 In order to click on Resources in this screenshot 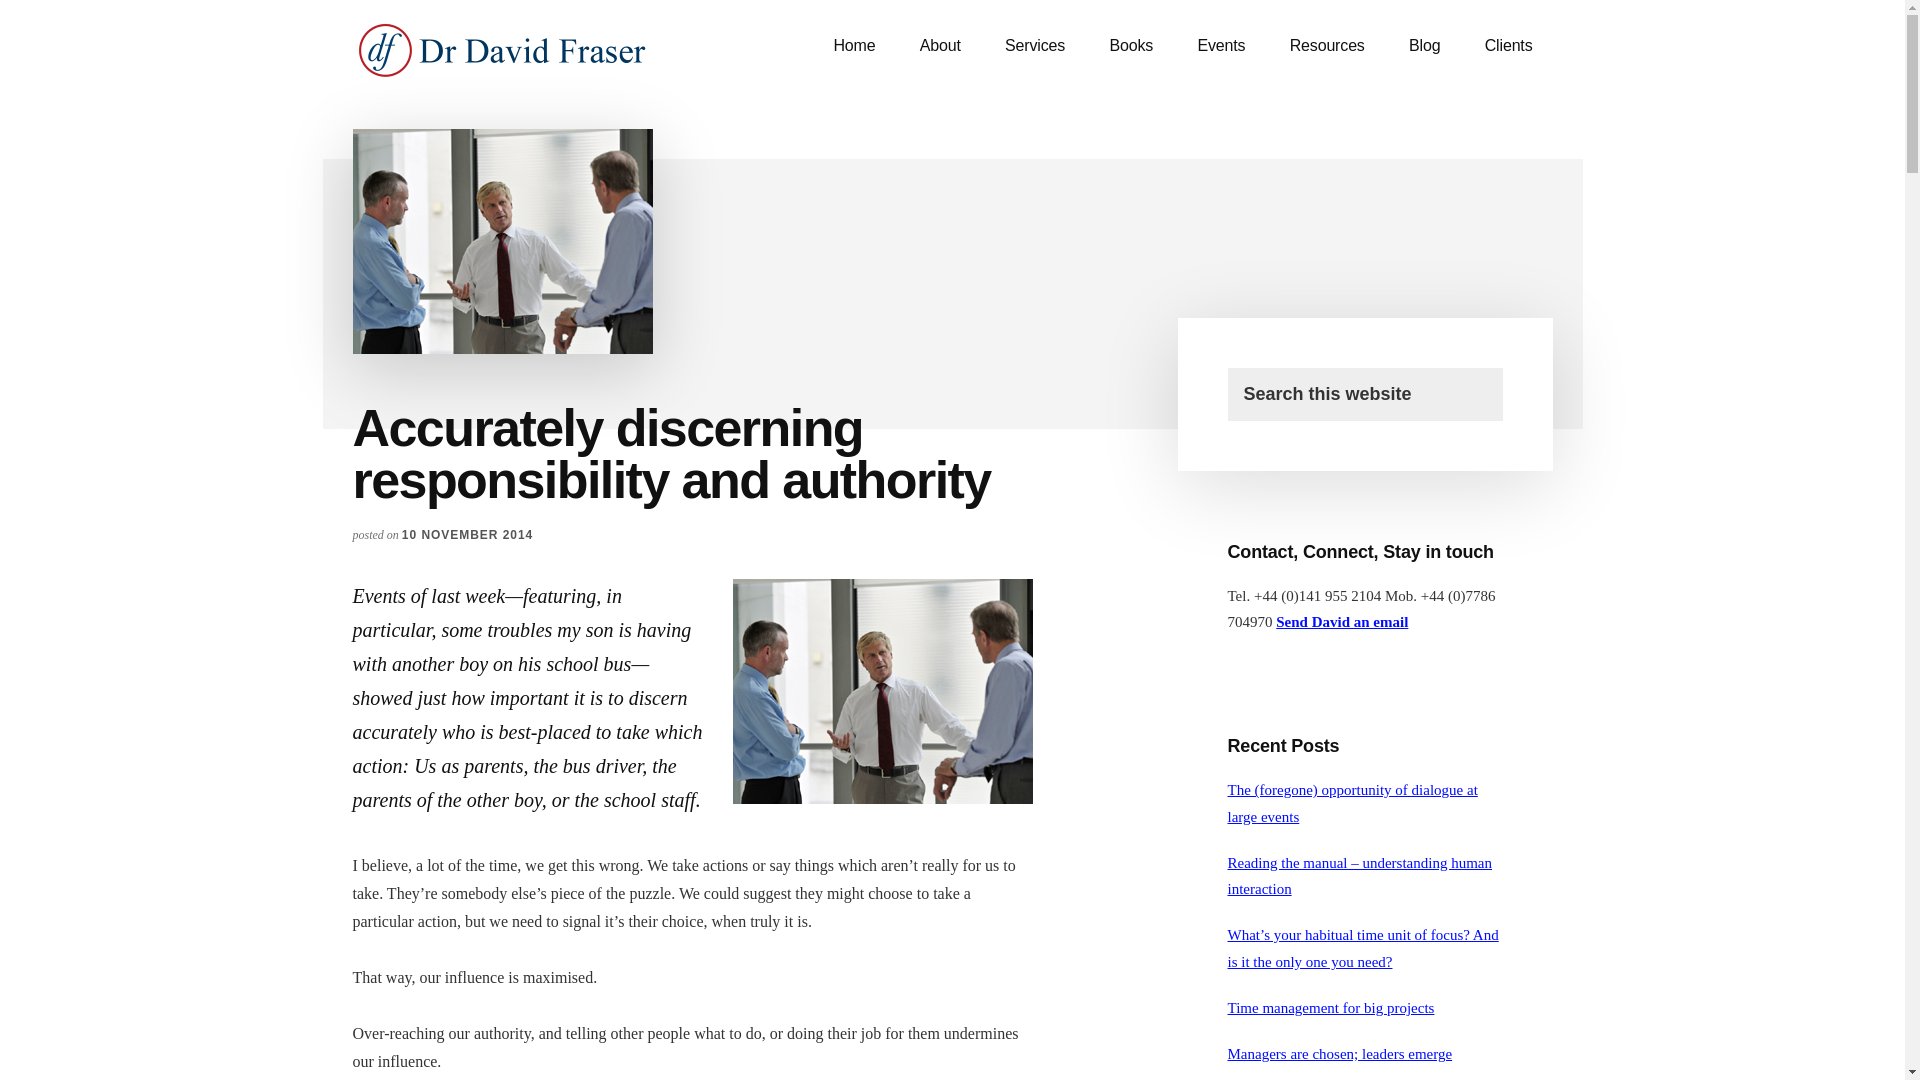, I will do `click(1326, 46)`.